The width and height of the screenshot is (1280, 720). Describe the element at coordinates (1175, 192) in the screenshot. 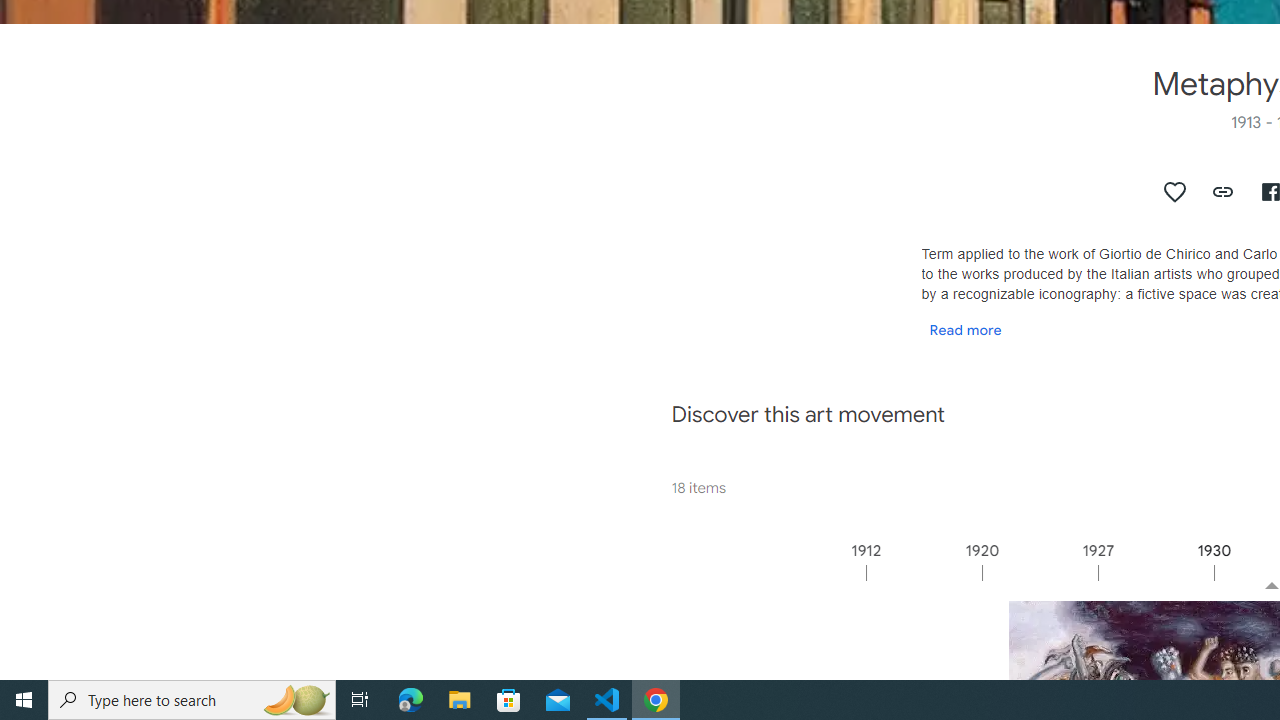

I see `Authenticate to favorite this asset.` at that location.